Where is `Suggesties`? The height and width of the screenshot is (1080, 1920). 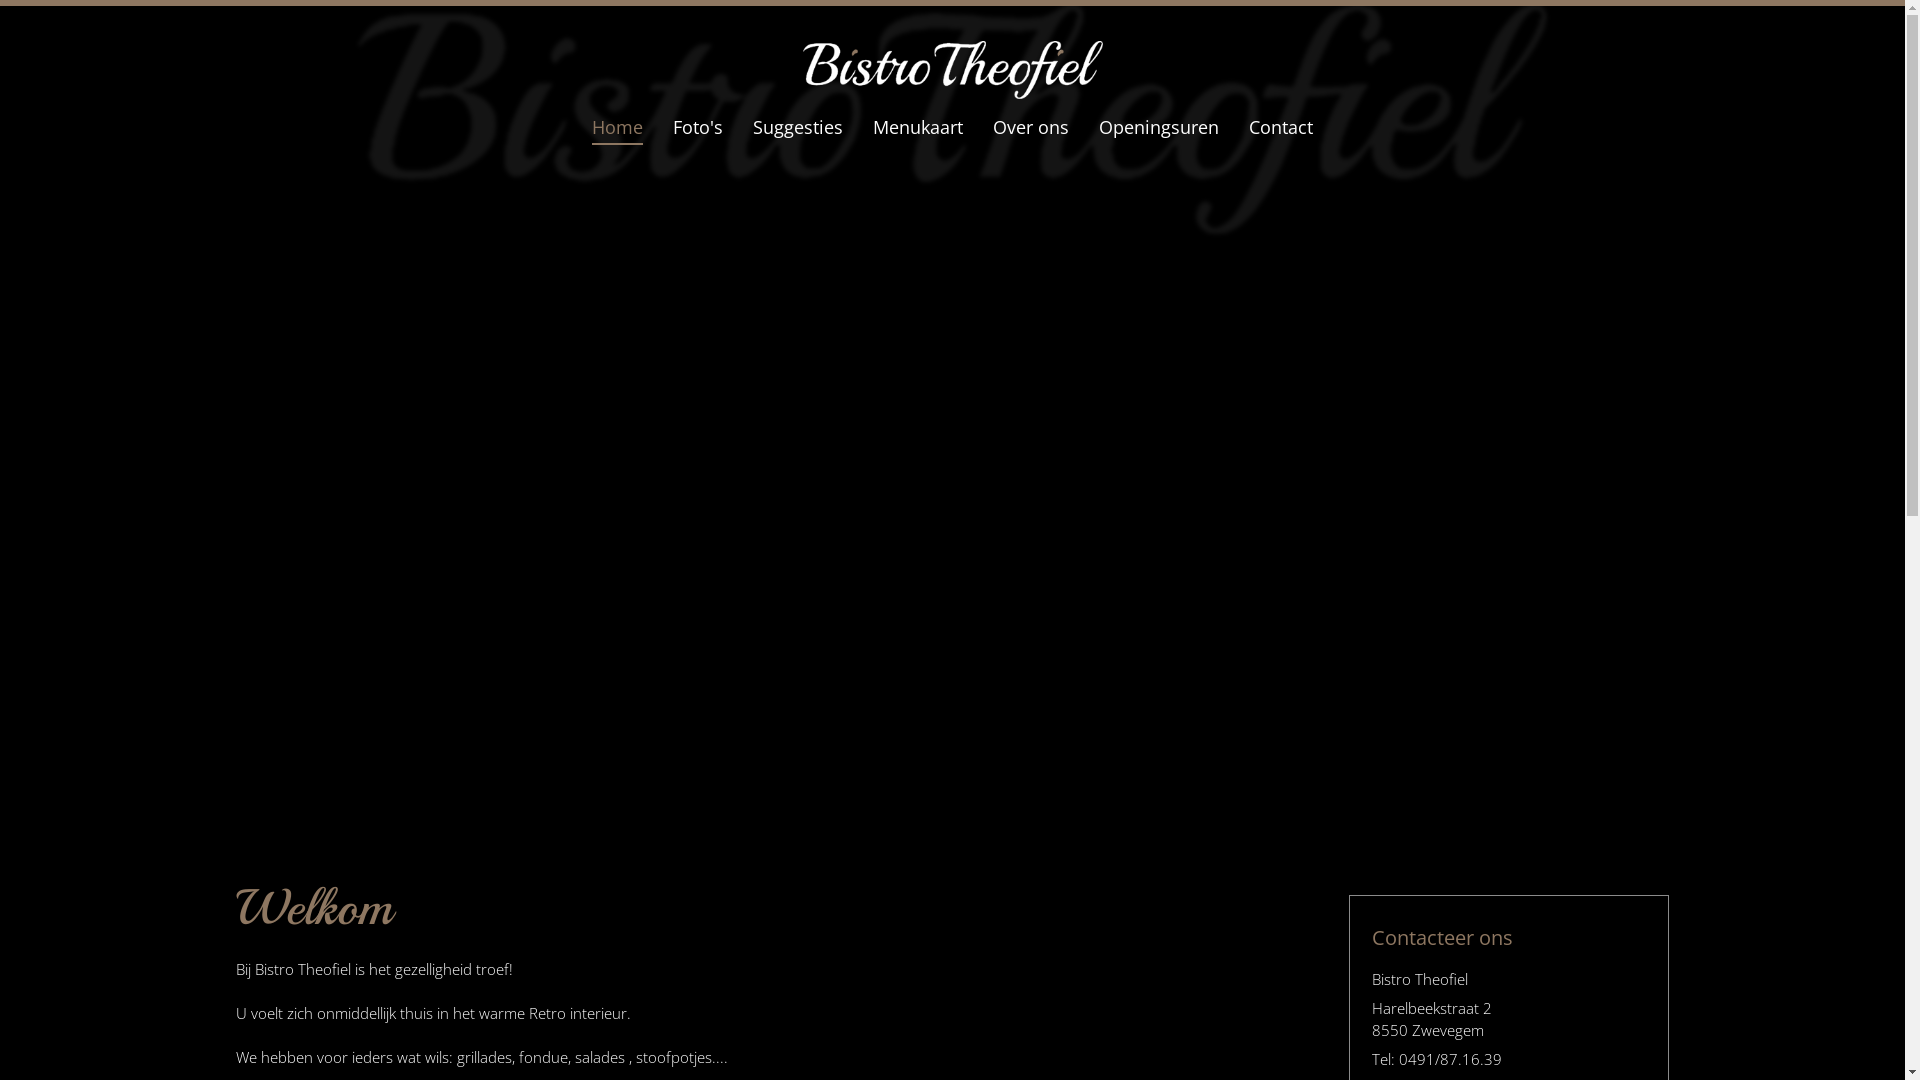
Suggesties is located at coordinates (798, 126).